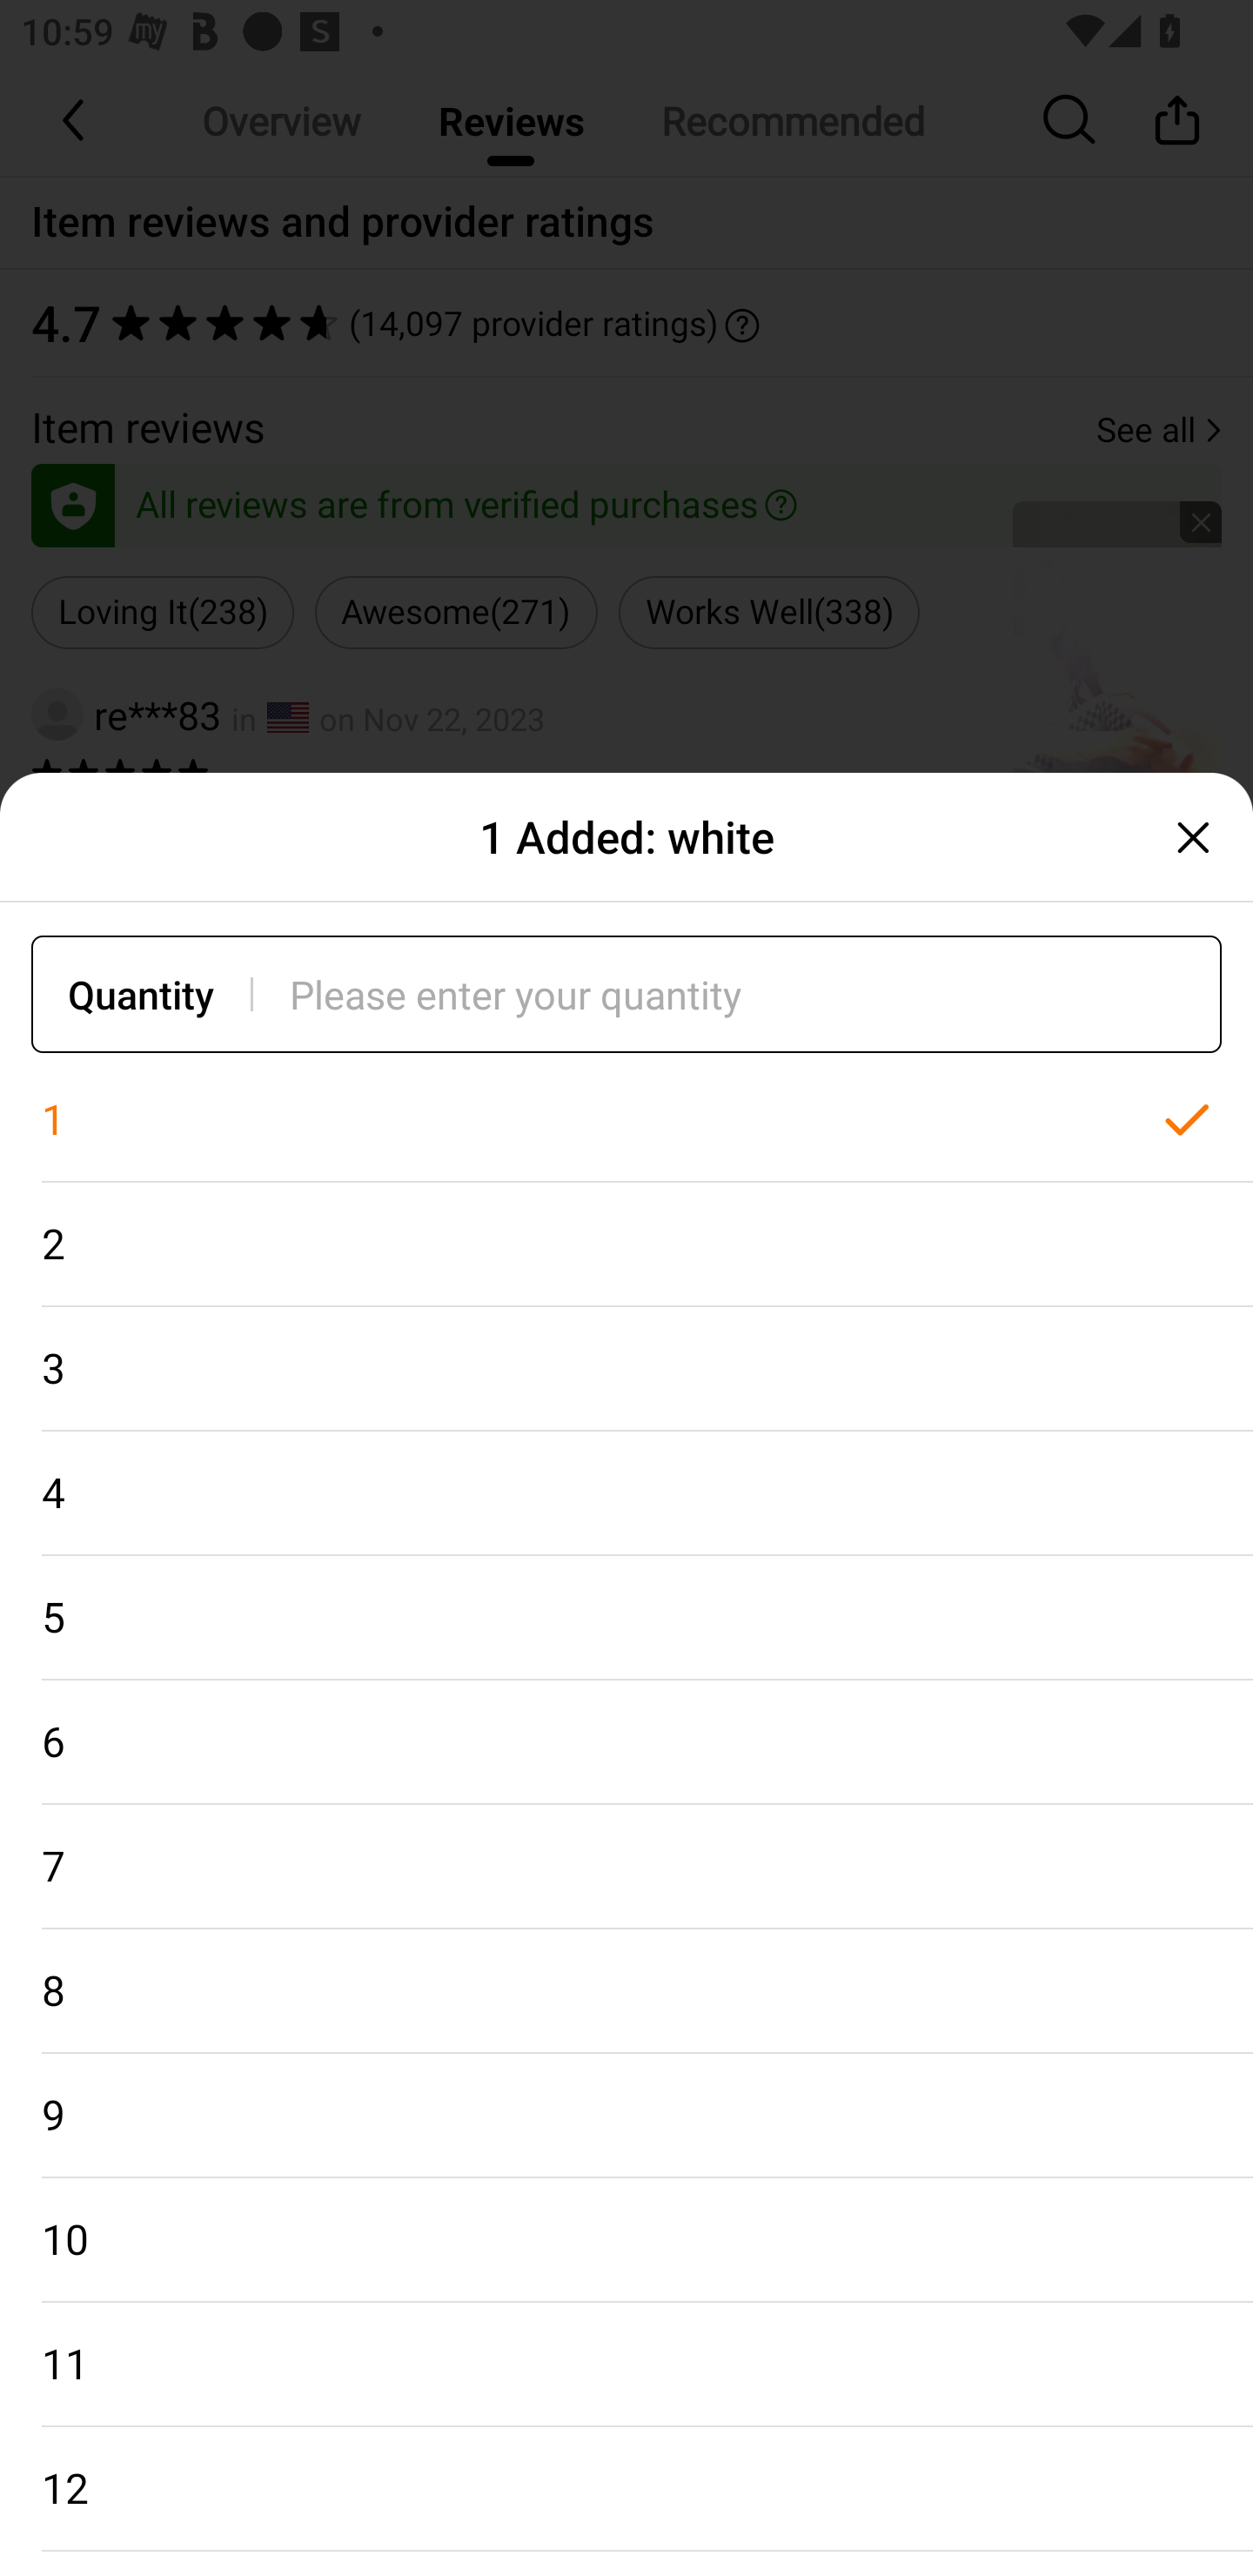 The image size is (1253, 2576). I want to click on 8, so click(626, 1991).